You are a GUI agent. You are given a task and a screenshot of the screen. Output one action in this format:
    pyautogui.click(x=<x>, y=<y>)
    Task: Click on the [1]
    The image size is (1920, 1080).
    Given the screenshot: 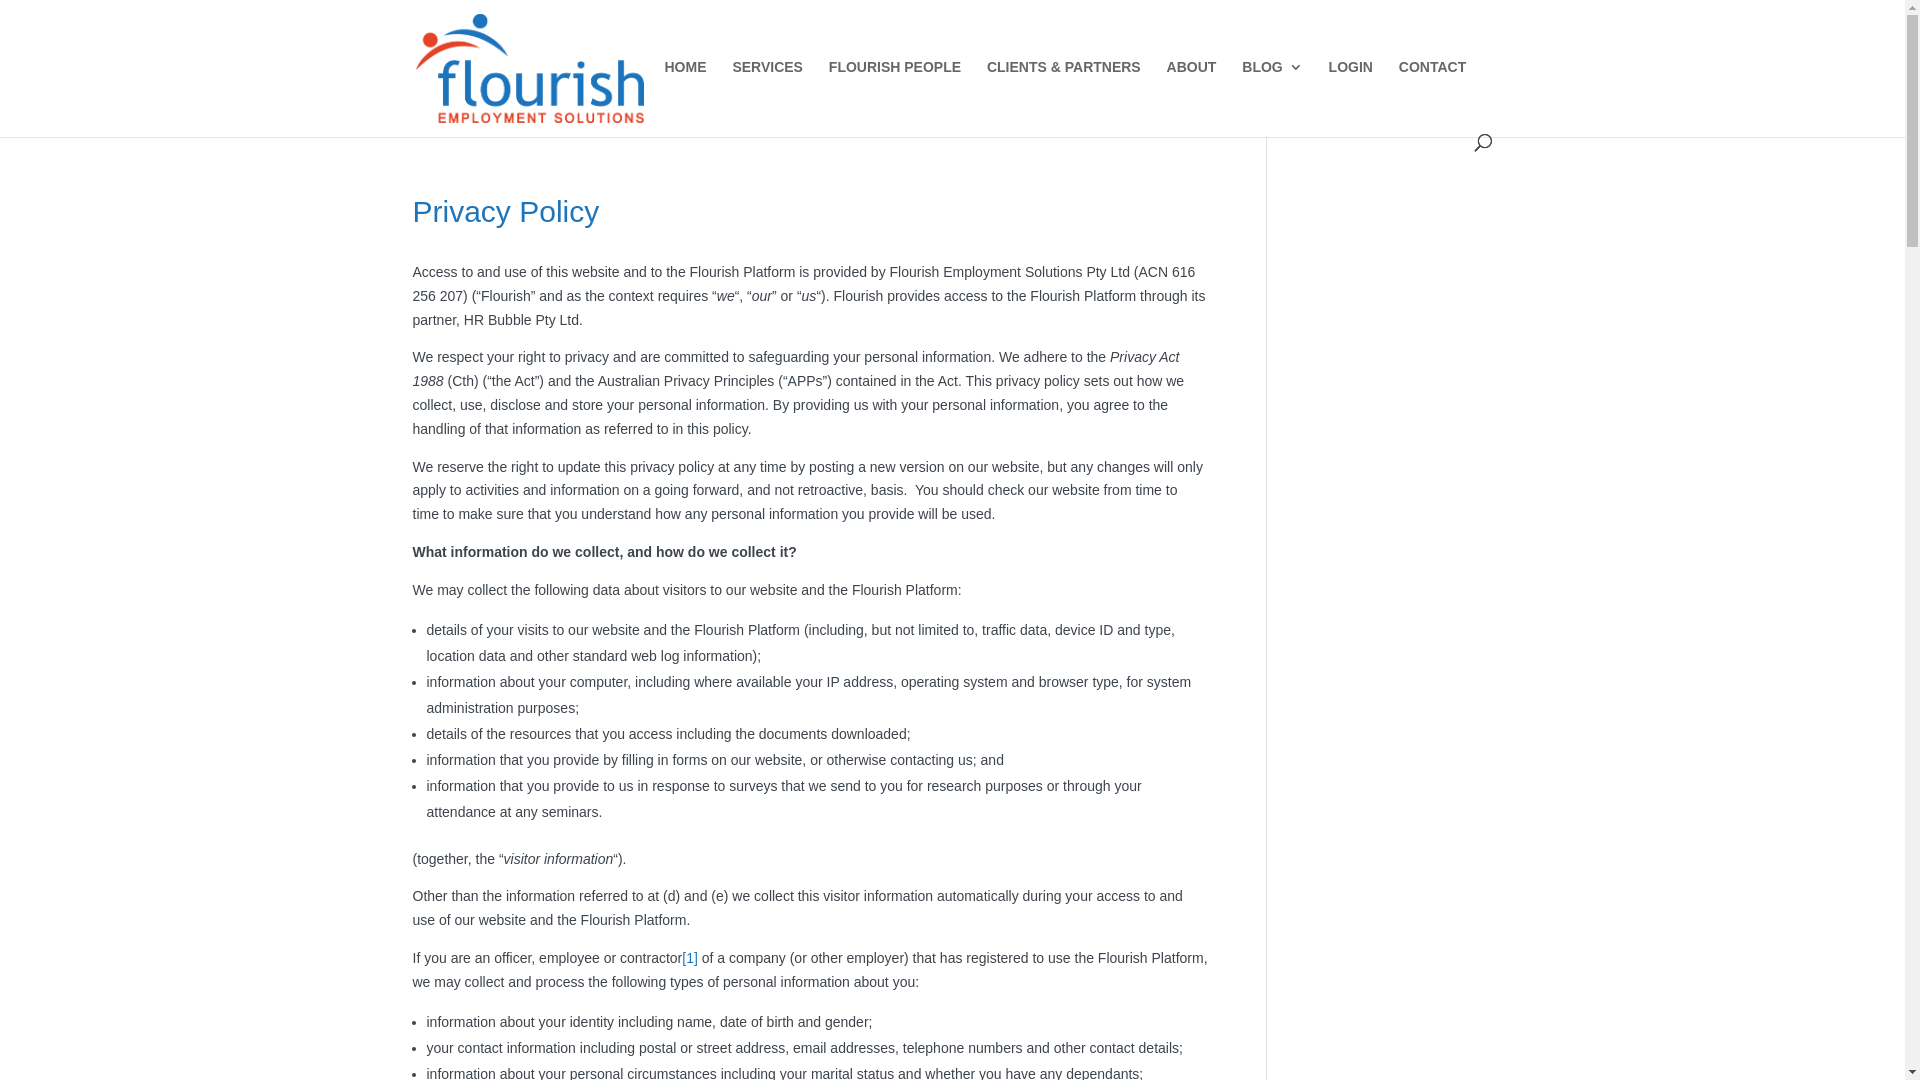 What is the action you would take?
    pyautogui.click(x=690, y=958)
    